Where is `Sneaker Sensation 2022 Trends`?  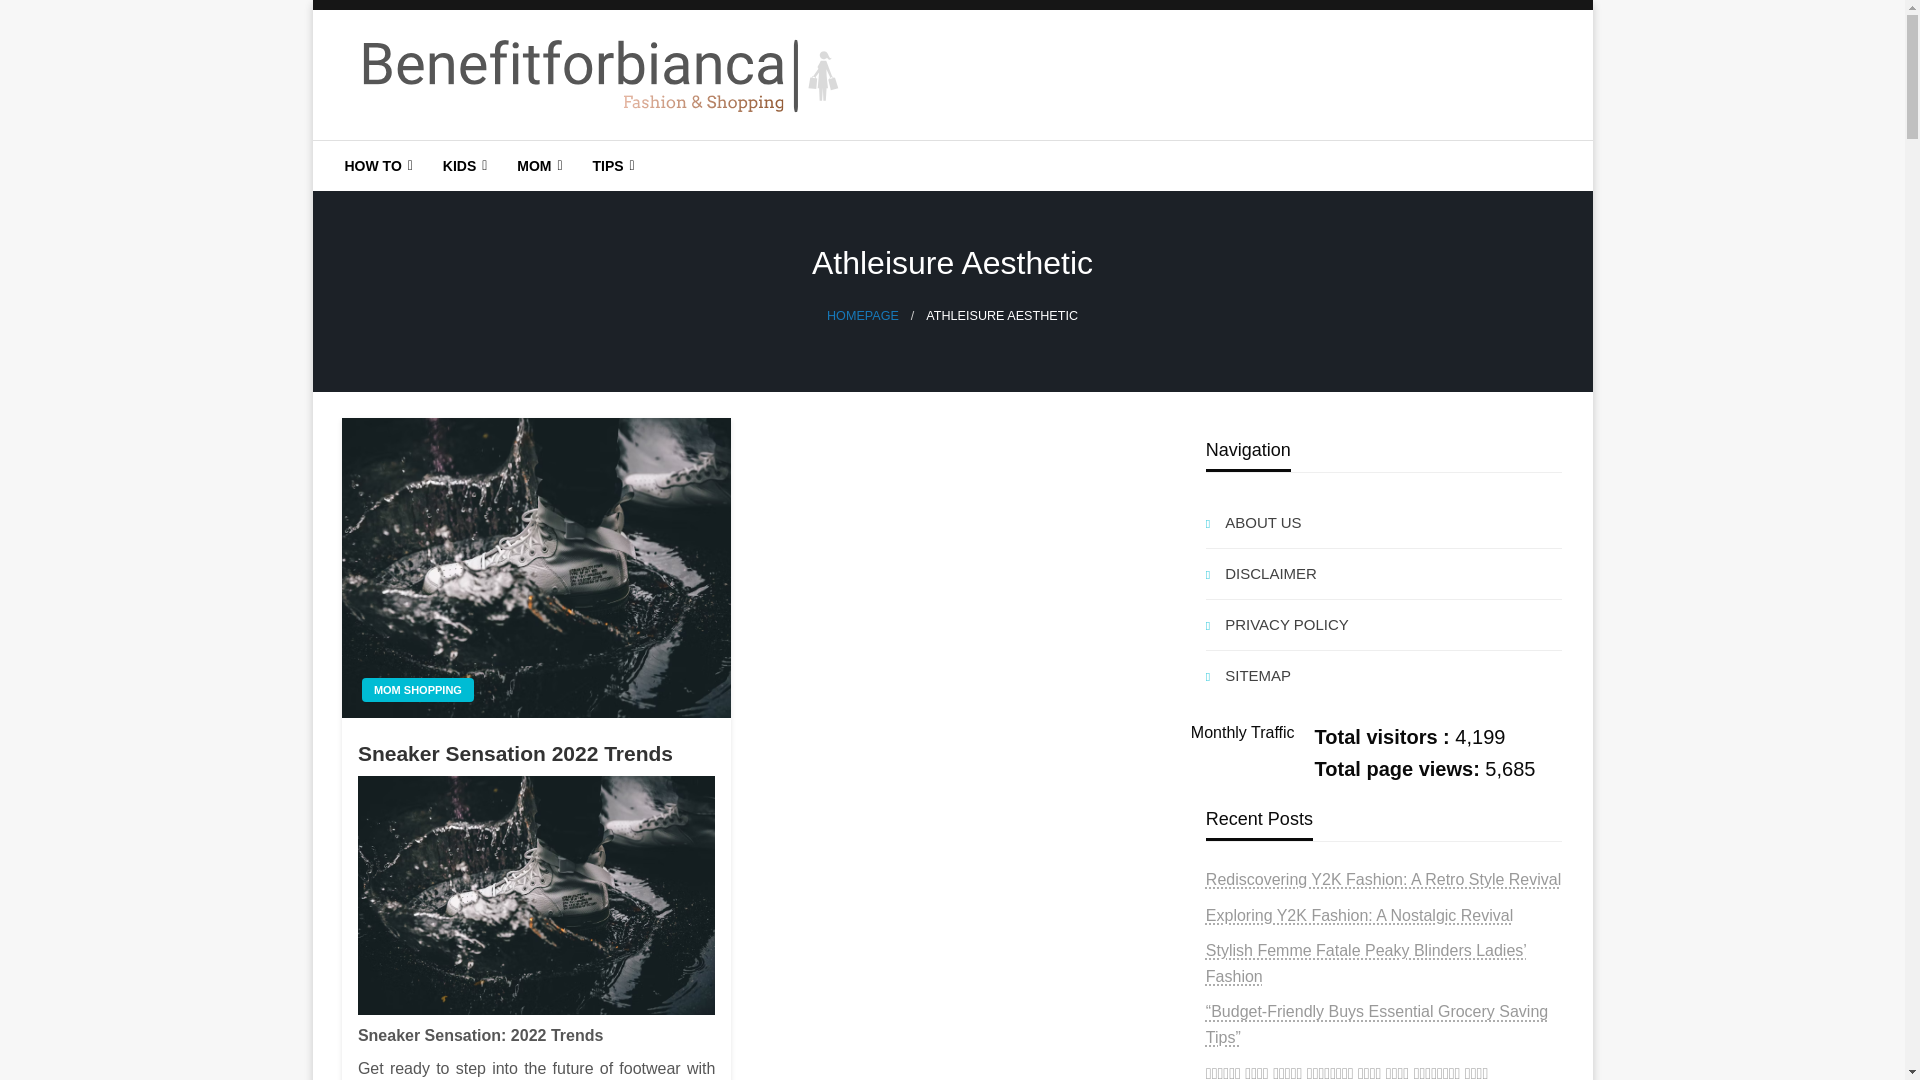 Sneaker Sensation 2022 Trends is located at coordinates (536, 752).